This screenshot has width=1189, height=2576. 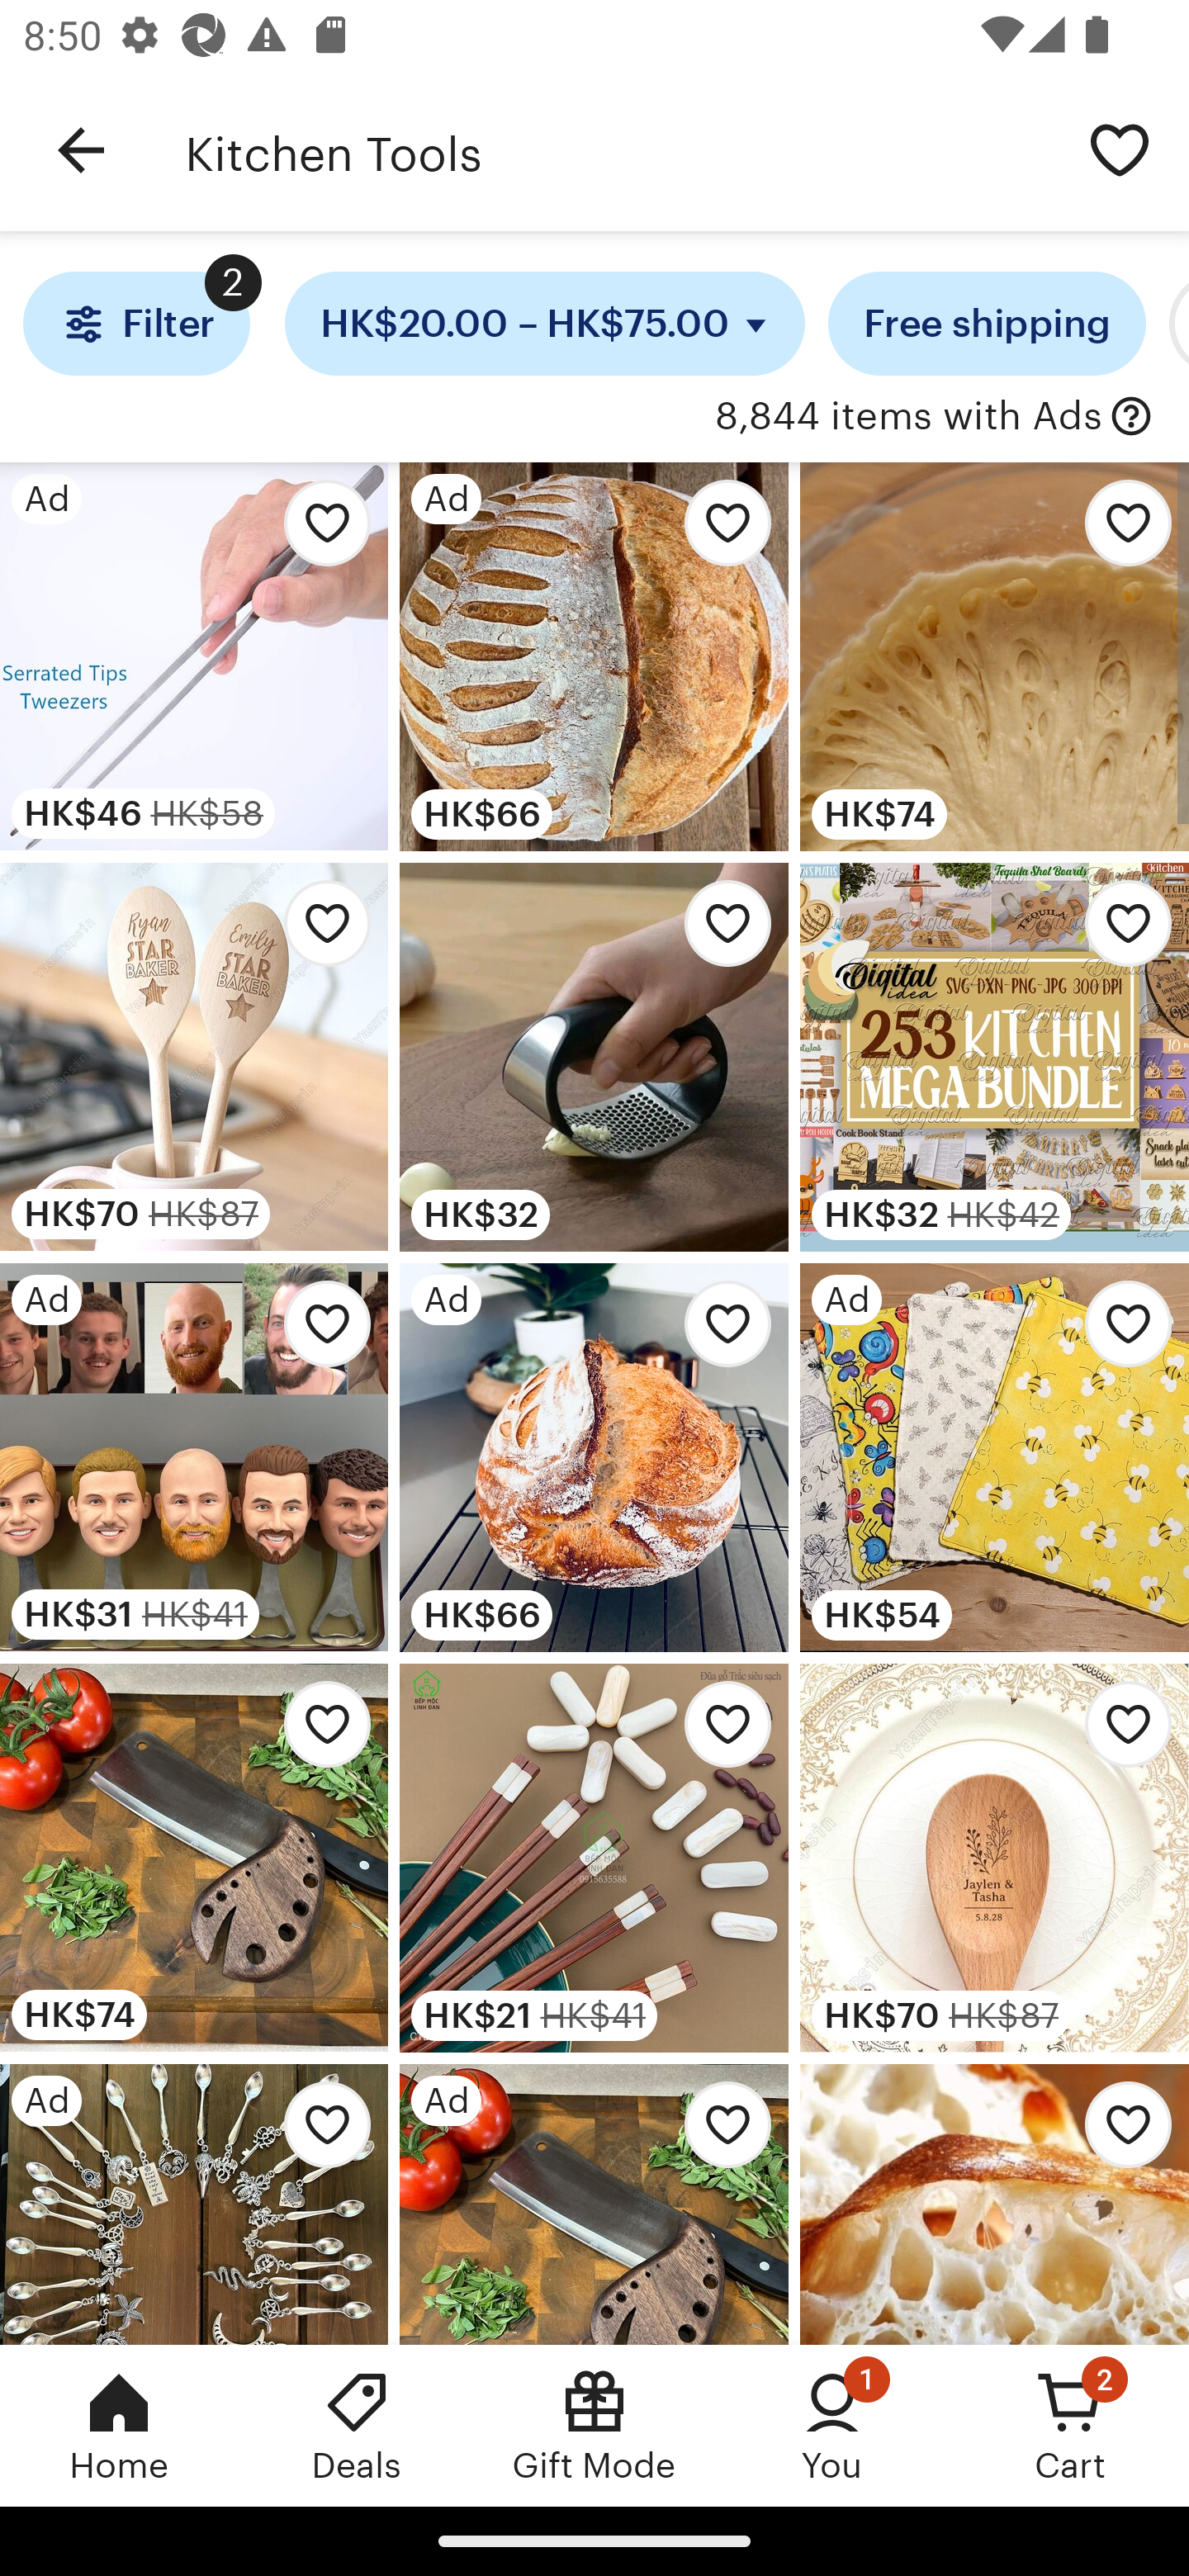 What do you see at coordinates (357, 2425) in the screenshot?
I see `Deals` at bounding box center [357, 2425].